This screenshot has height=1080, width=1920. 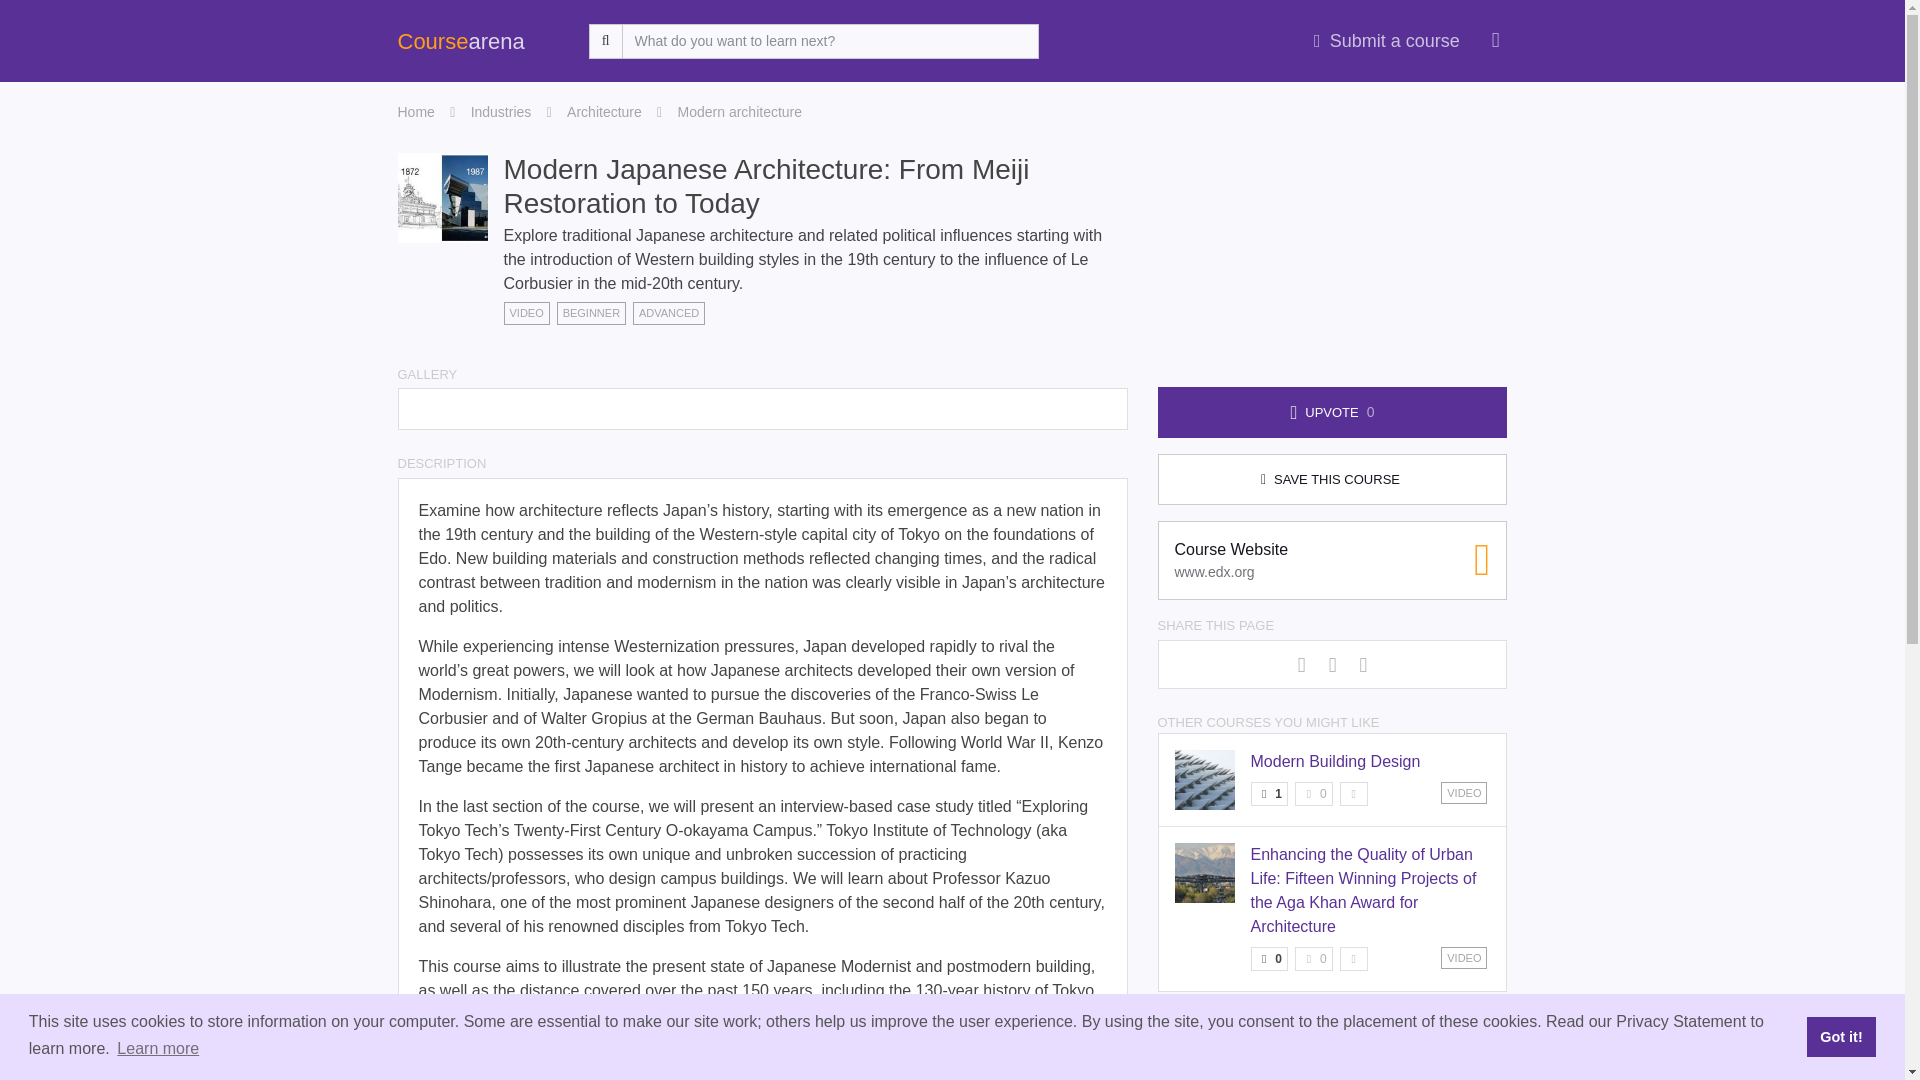 What do you see at coordinates (1313, 793) in the screenshot?
I see `0 comments` at bounding box center [1313, 793].